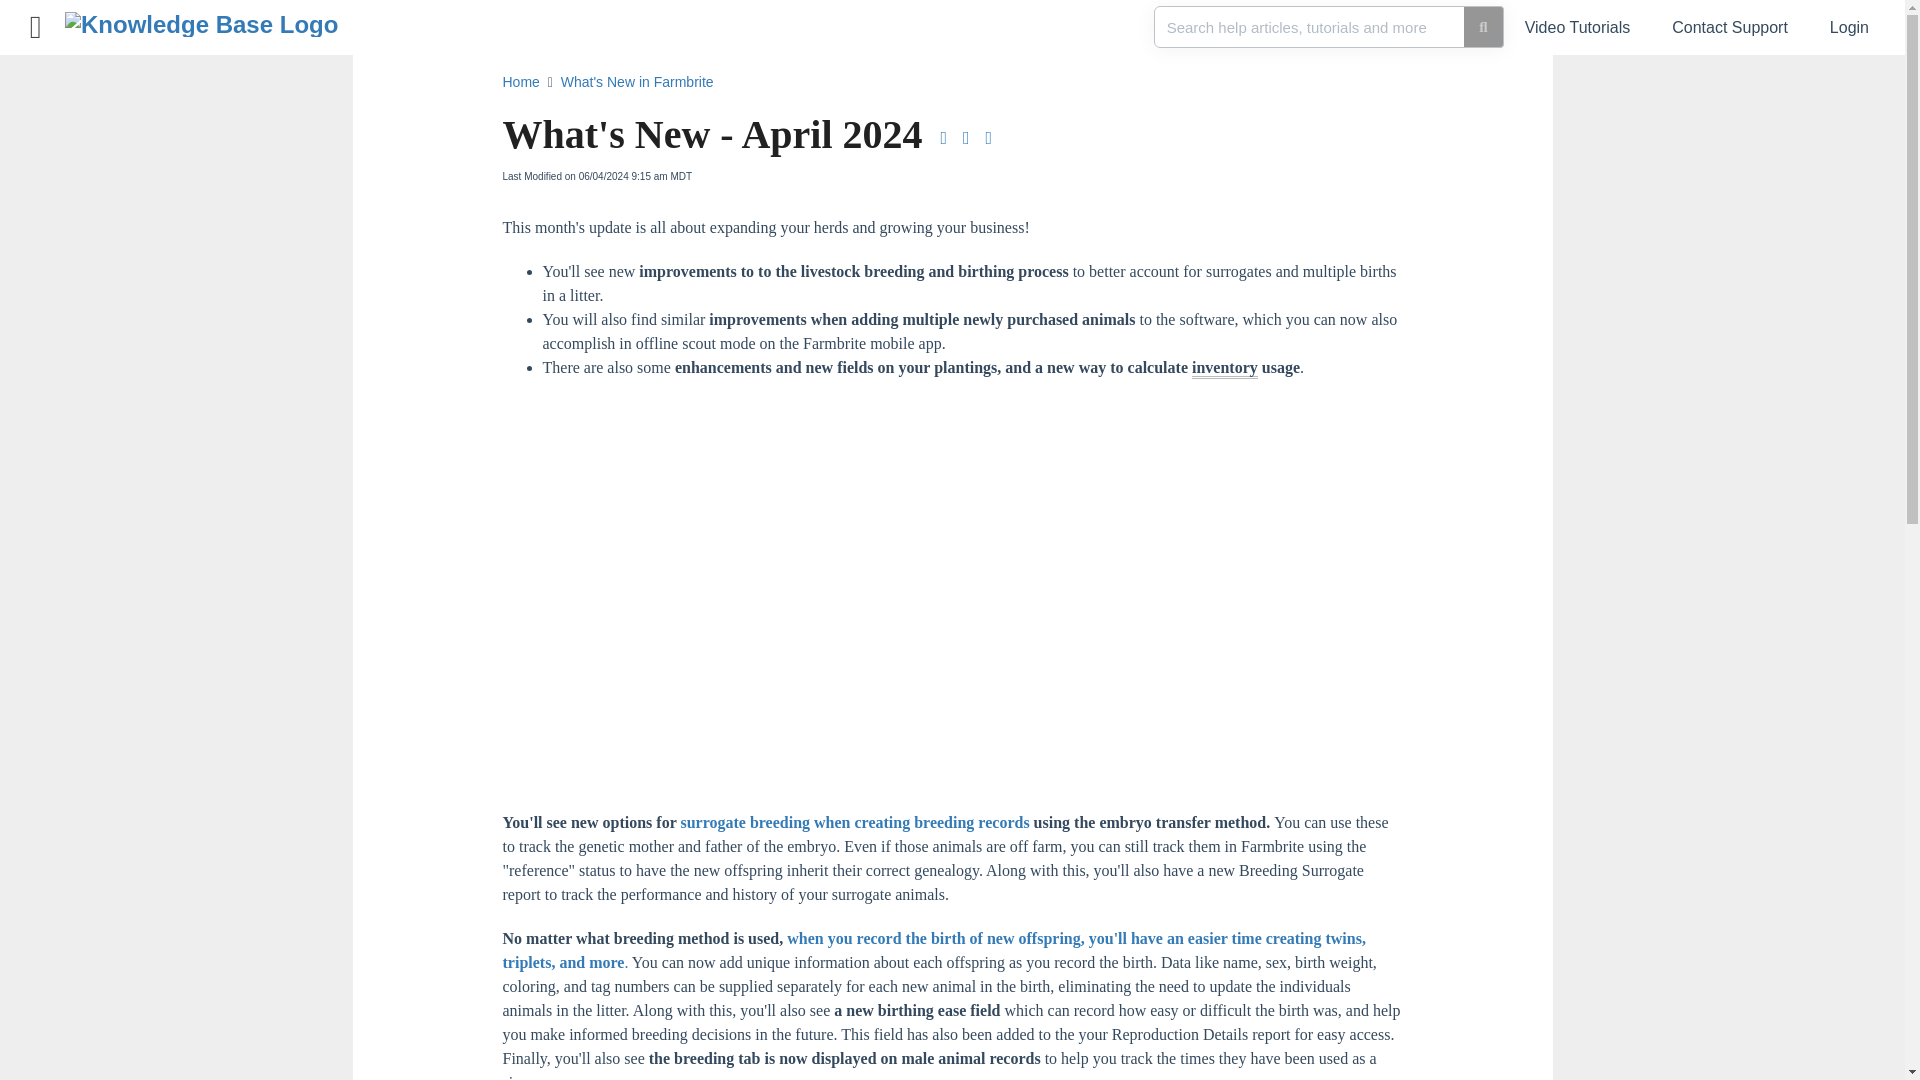 The image size is (1920, 1080). What do you see at coordinates (854, 822) in the screenshot?
I see `Tracking Livestock Breeding` at bounding box center [854, 822].